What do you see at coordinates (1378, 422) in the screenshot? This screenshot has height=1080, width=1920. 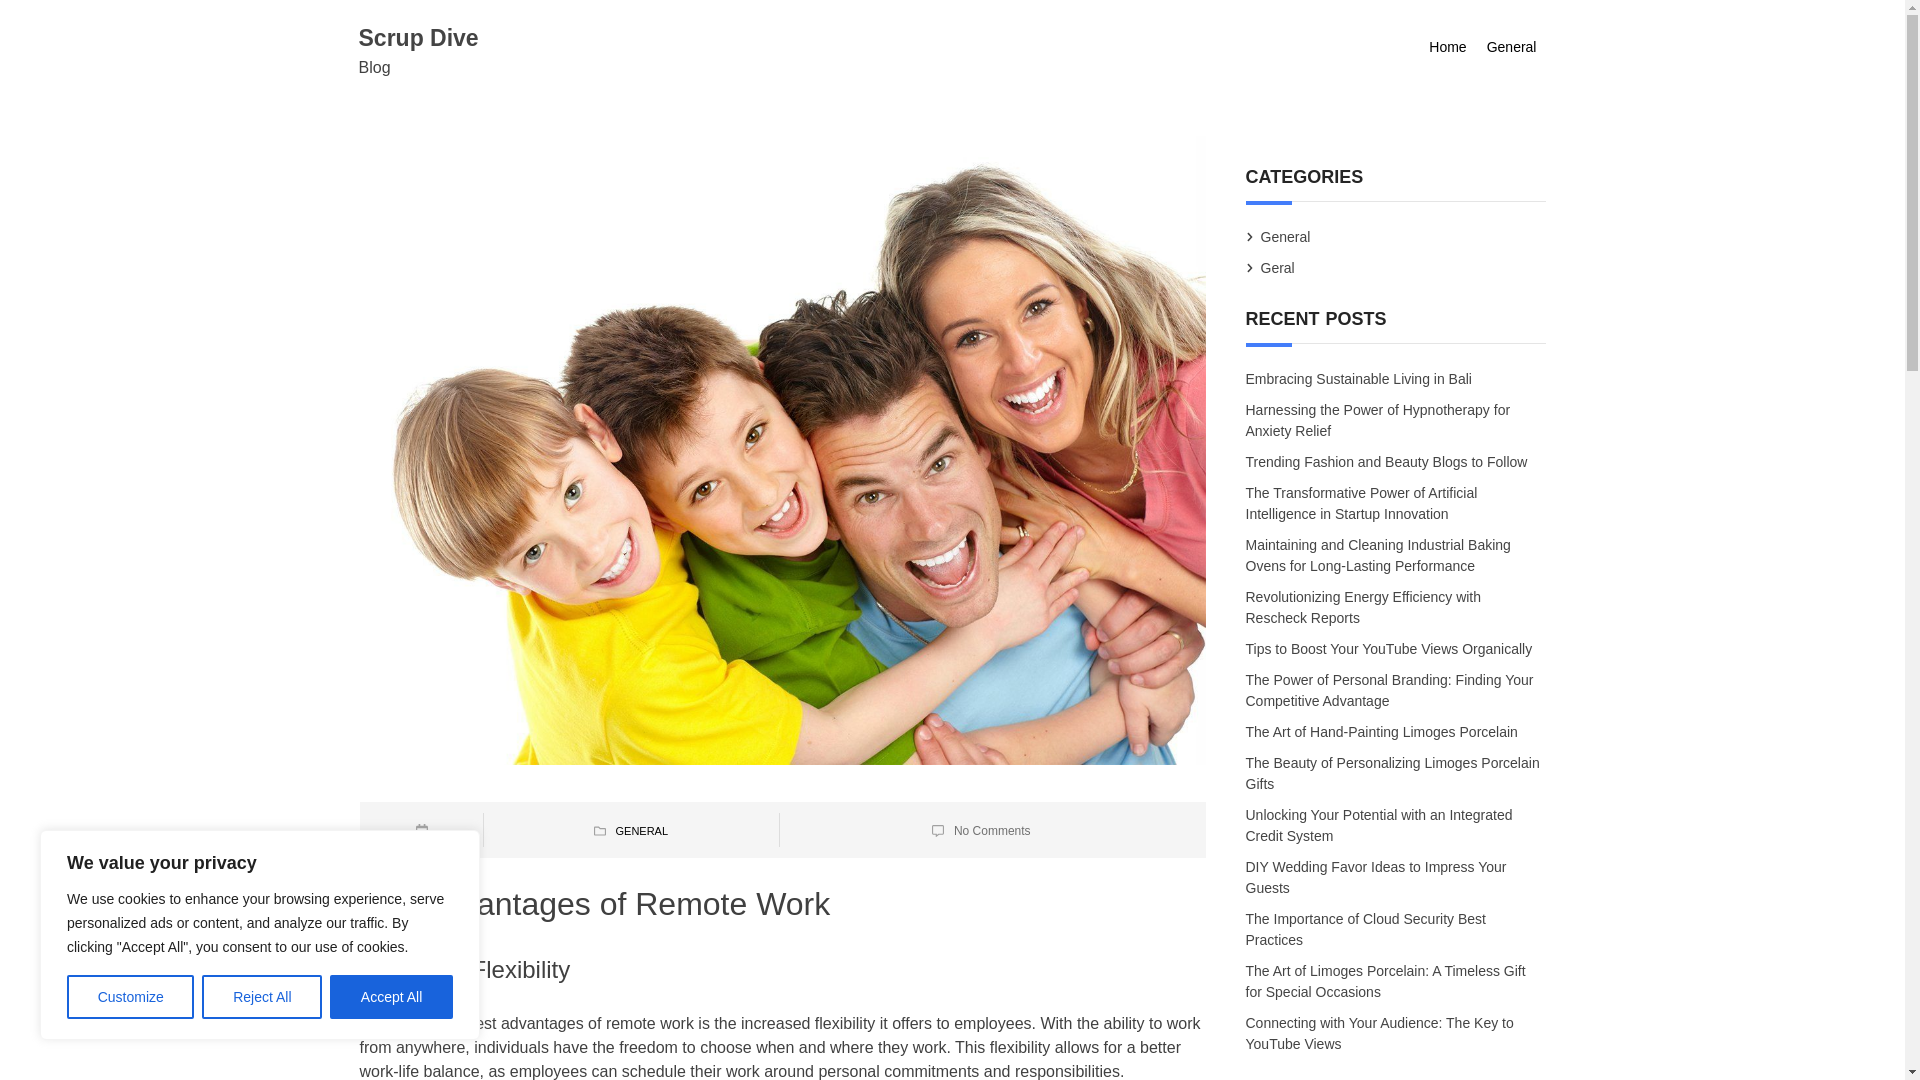 I see `Harnessing the Power of Hypnotherapy for Anxiety Relief` at bounding box center [1378, 422].